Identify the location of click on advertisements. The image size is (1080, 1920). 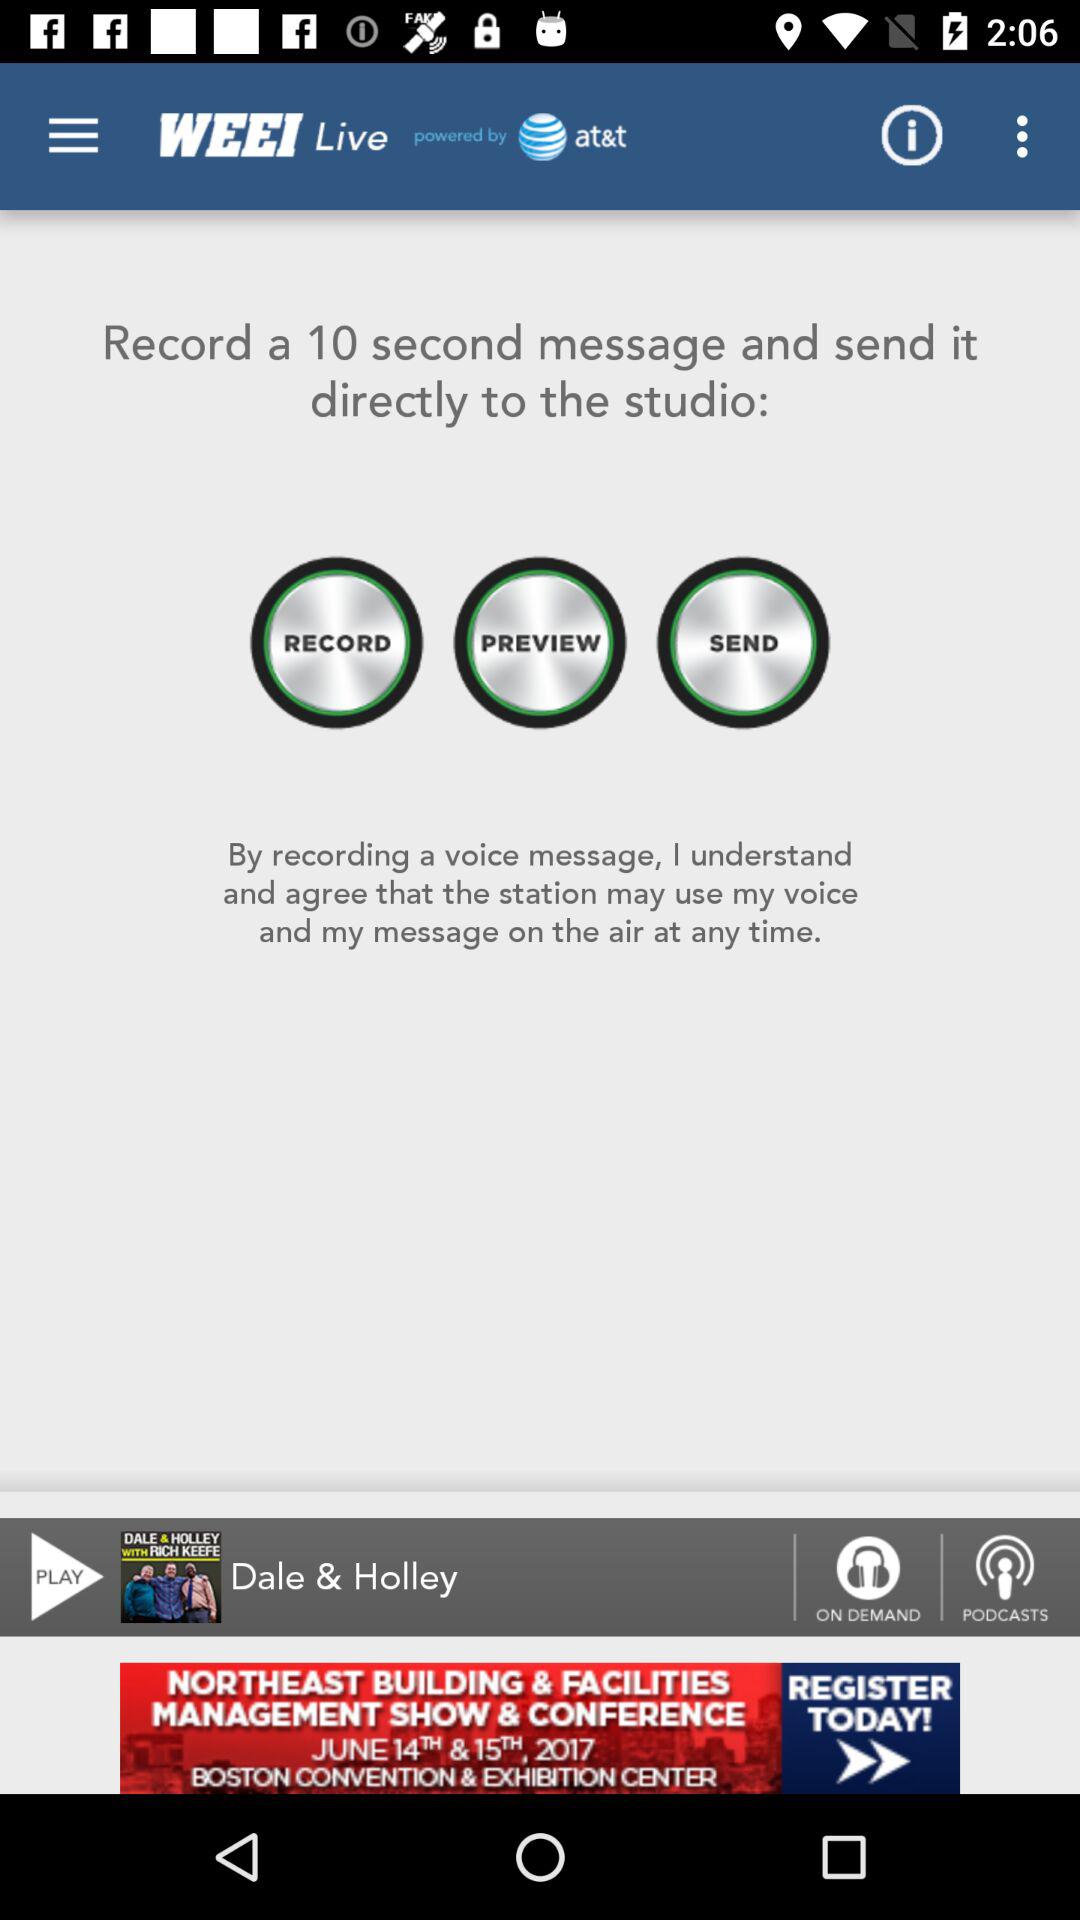
(540, 1728).